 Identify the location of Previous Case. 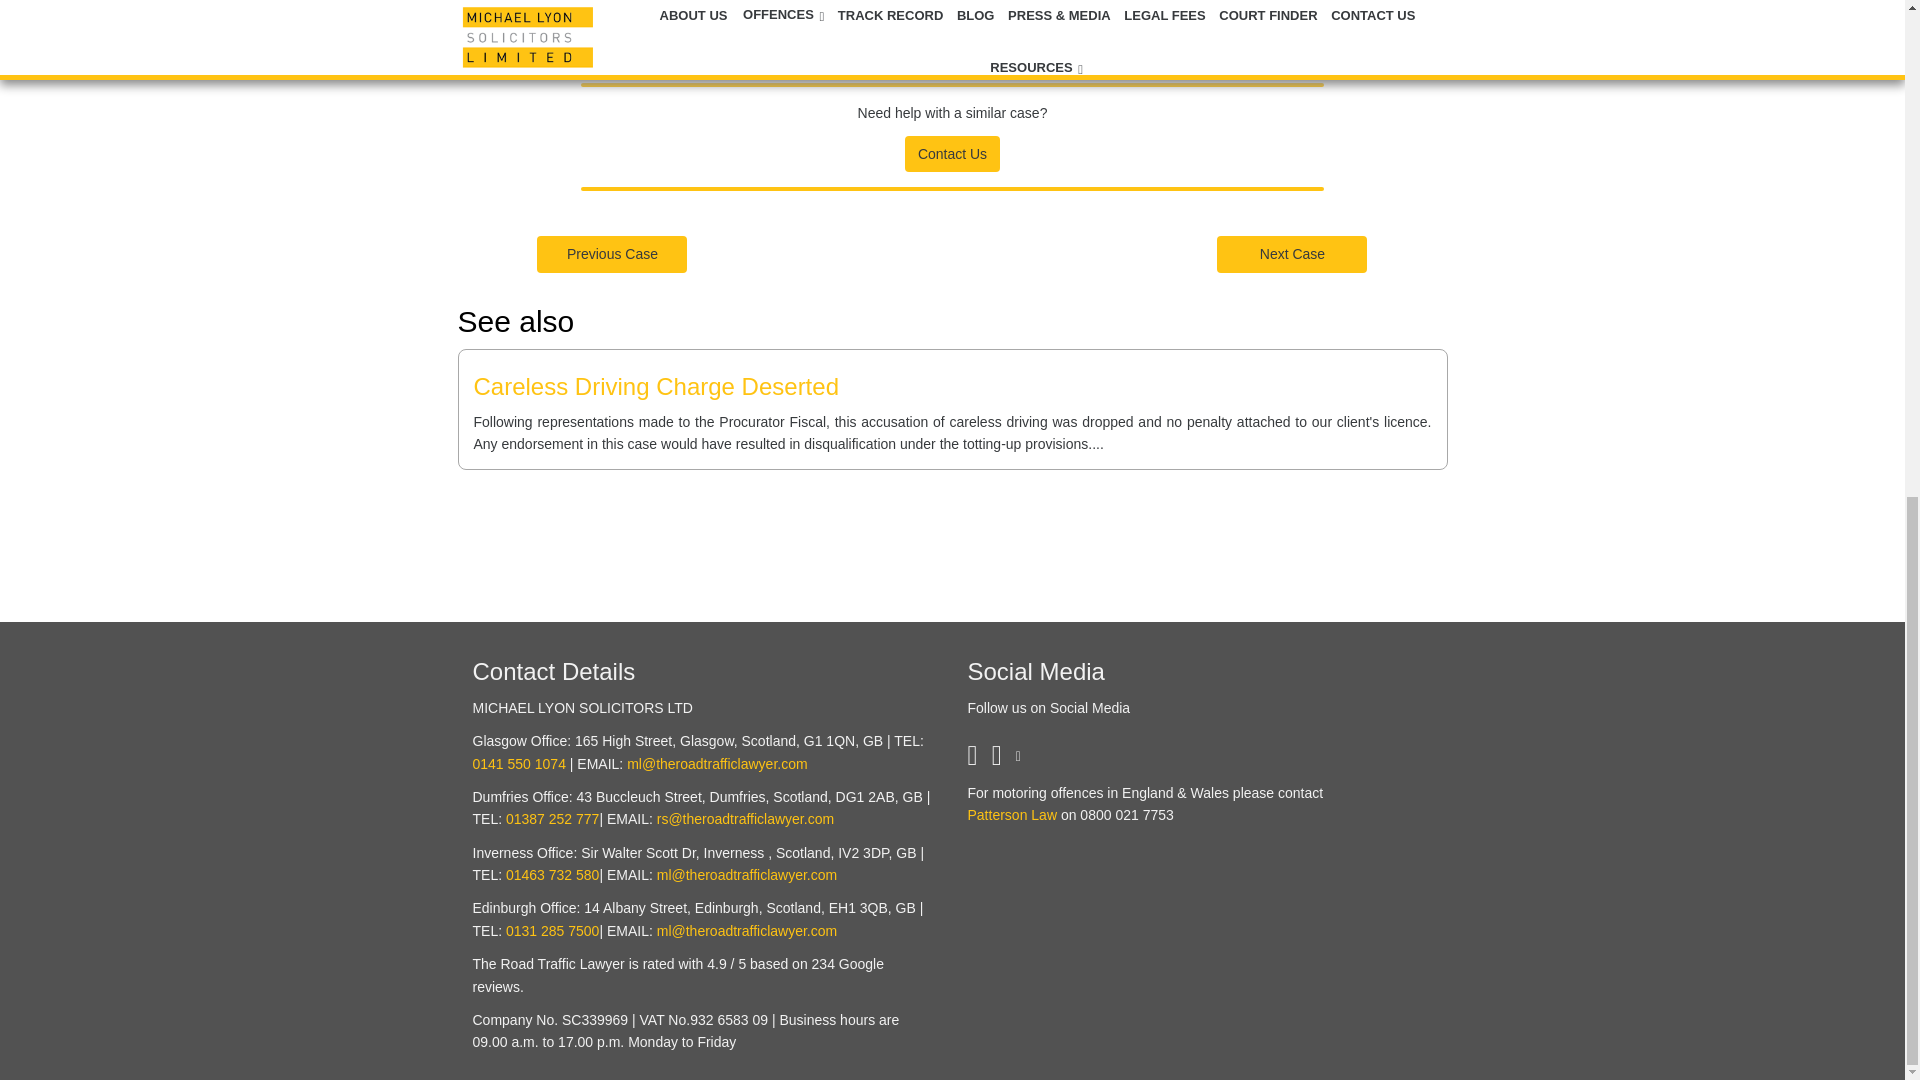
(612, 254).